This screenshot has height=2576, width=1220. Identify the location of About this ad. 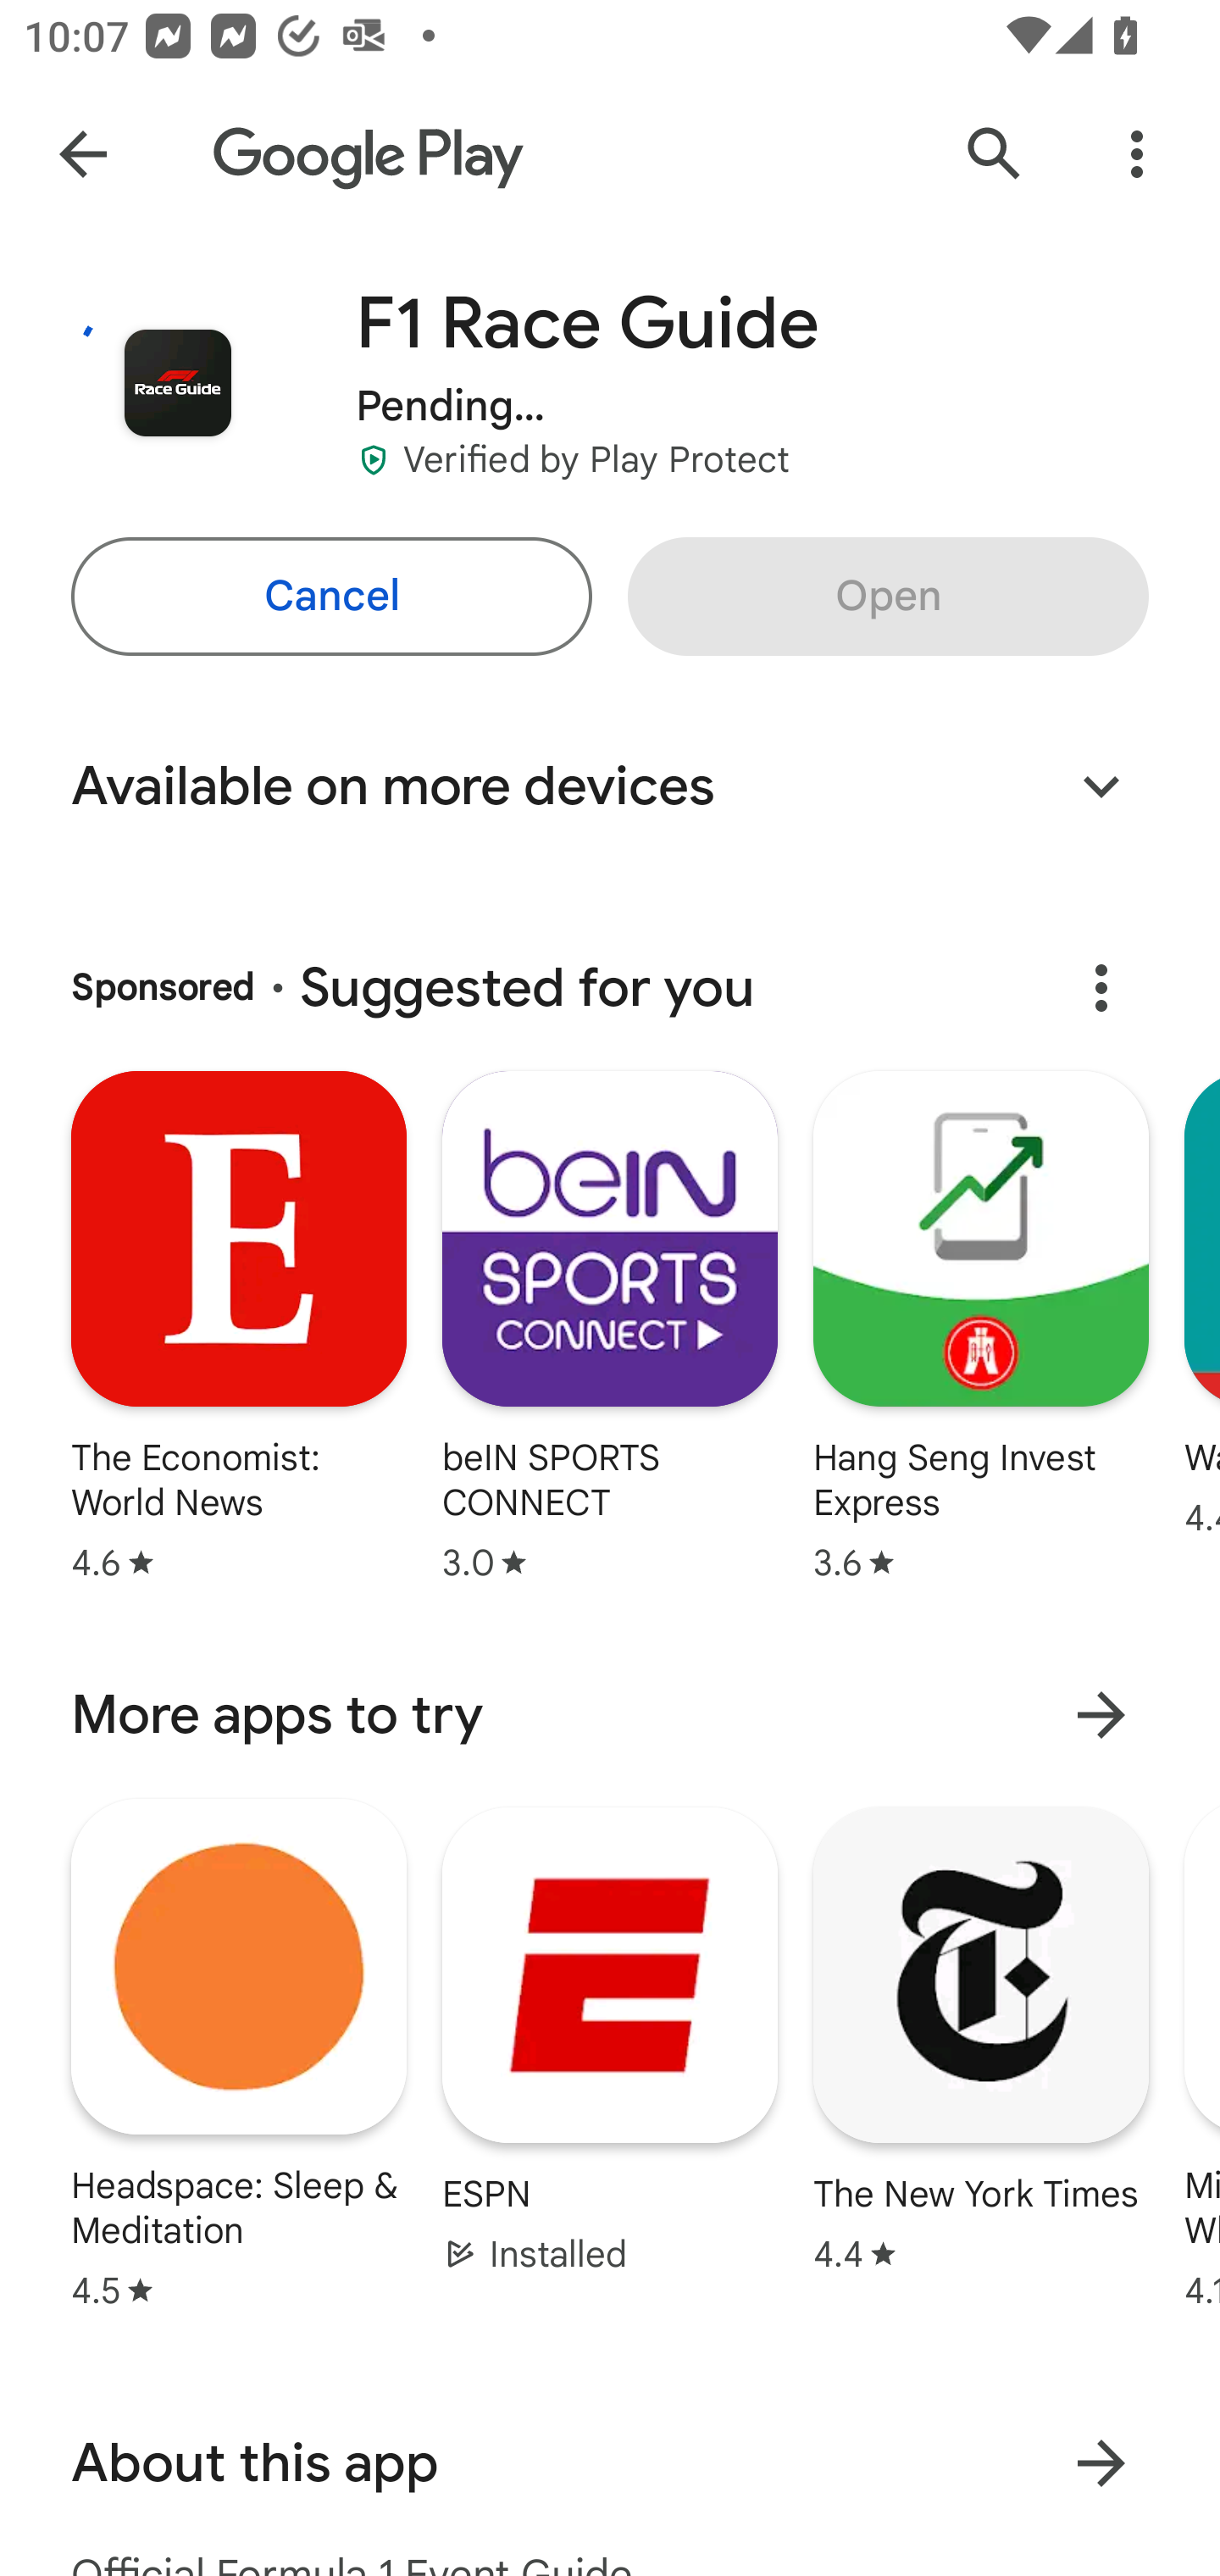
(1101, 988).